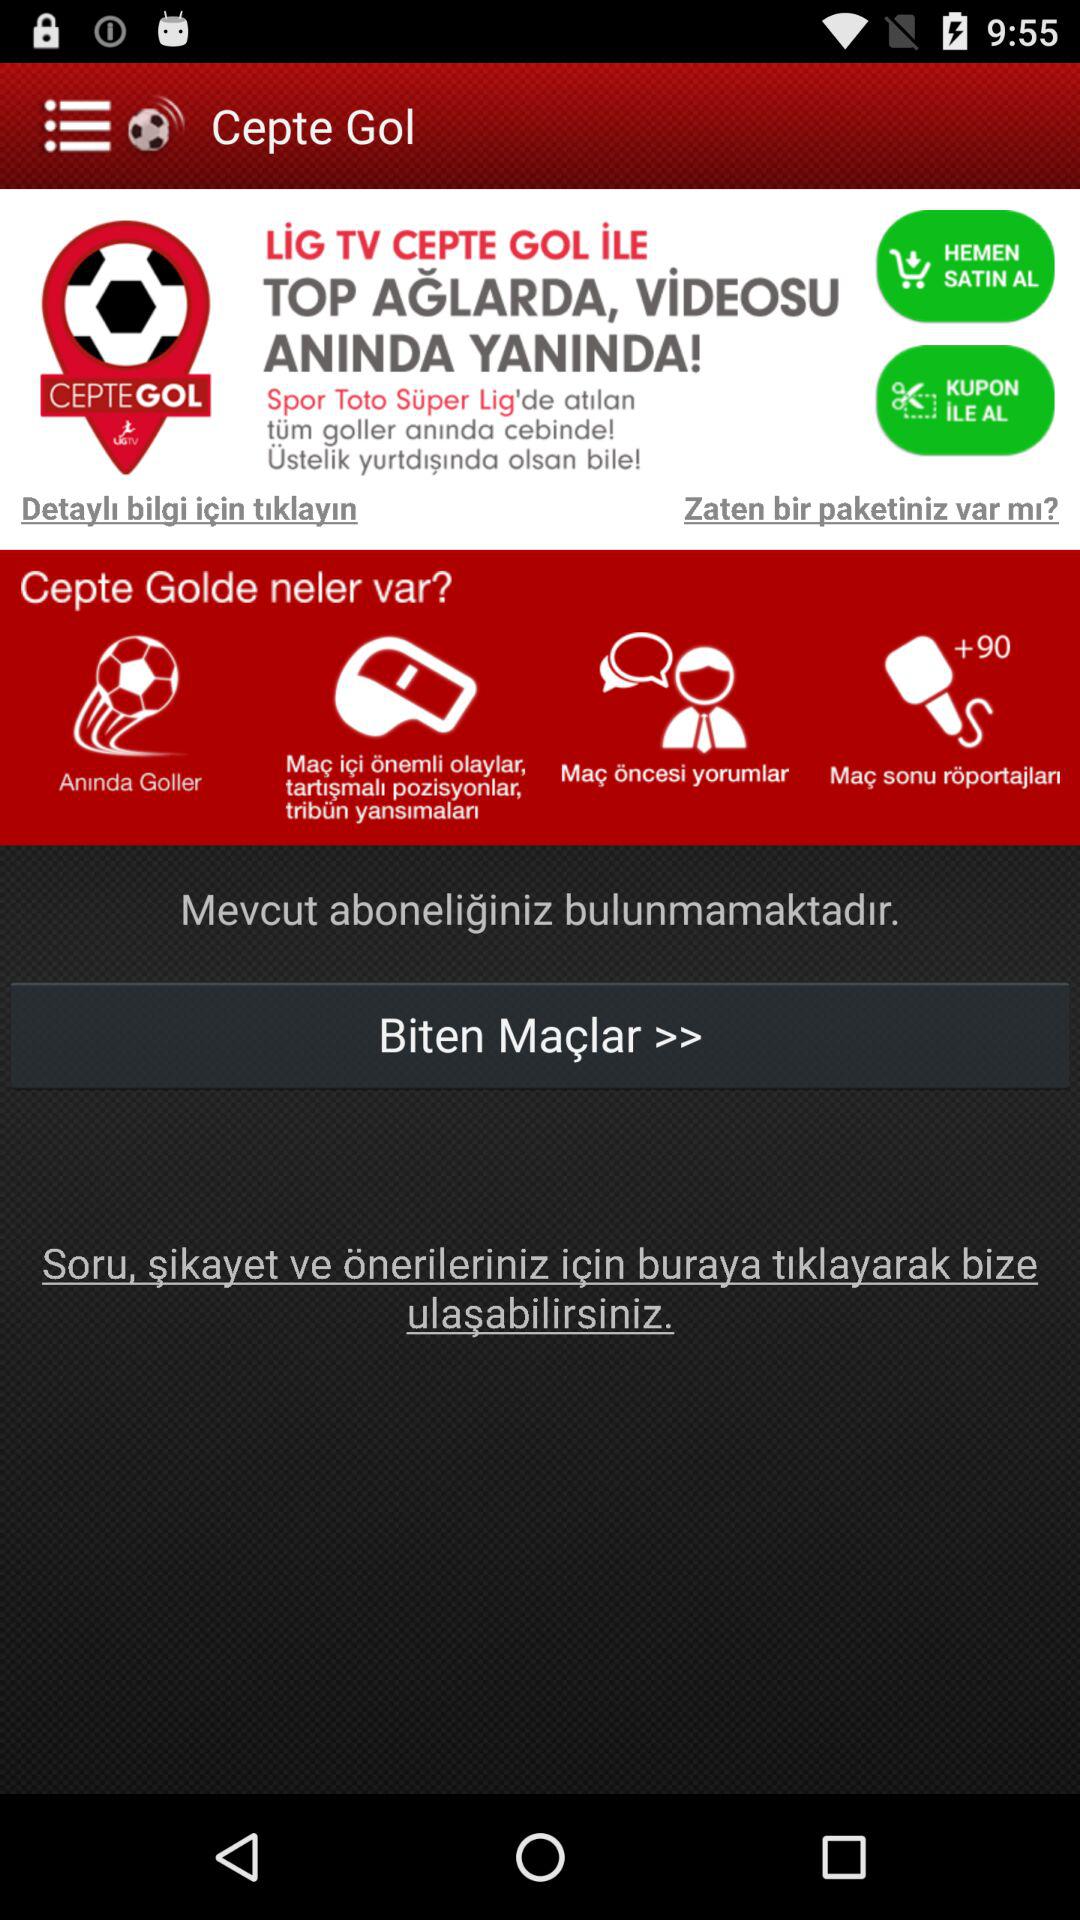 This screenshot has height=1920, width=1080. What do you see at coordinates (116, 126) in the screenshot?
I see `select the menu option on the top left side of page` at bounding box center [116, 126].